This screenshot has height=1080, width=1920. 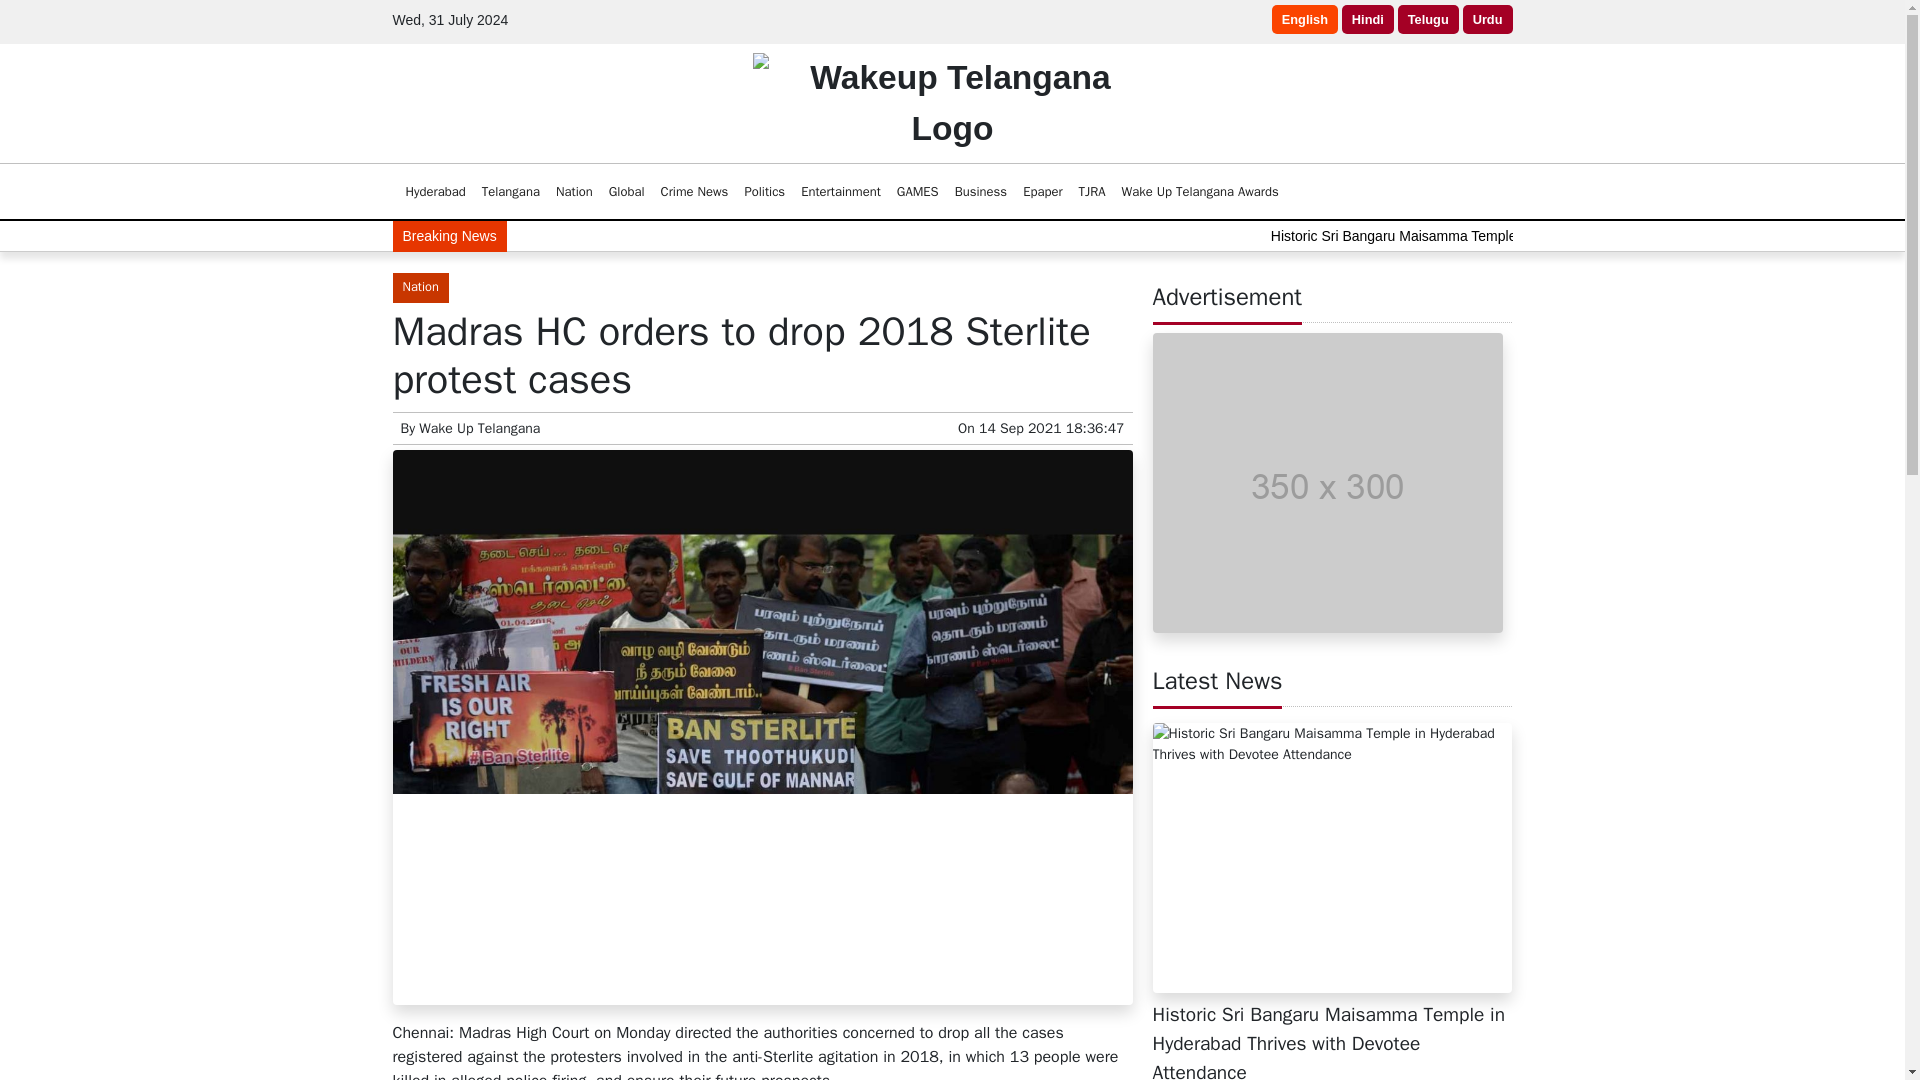 I want to click on Urdu, so click(x=1488, y=19).